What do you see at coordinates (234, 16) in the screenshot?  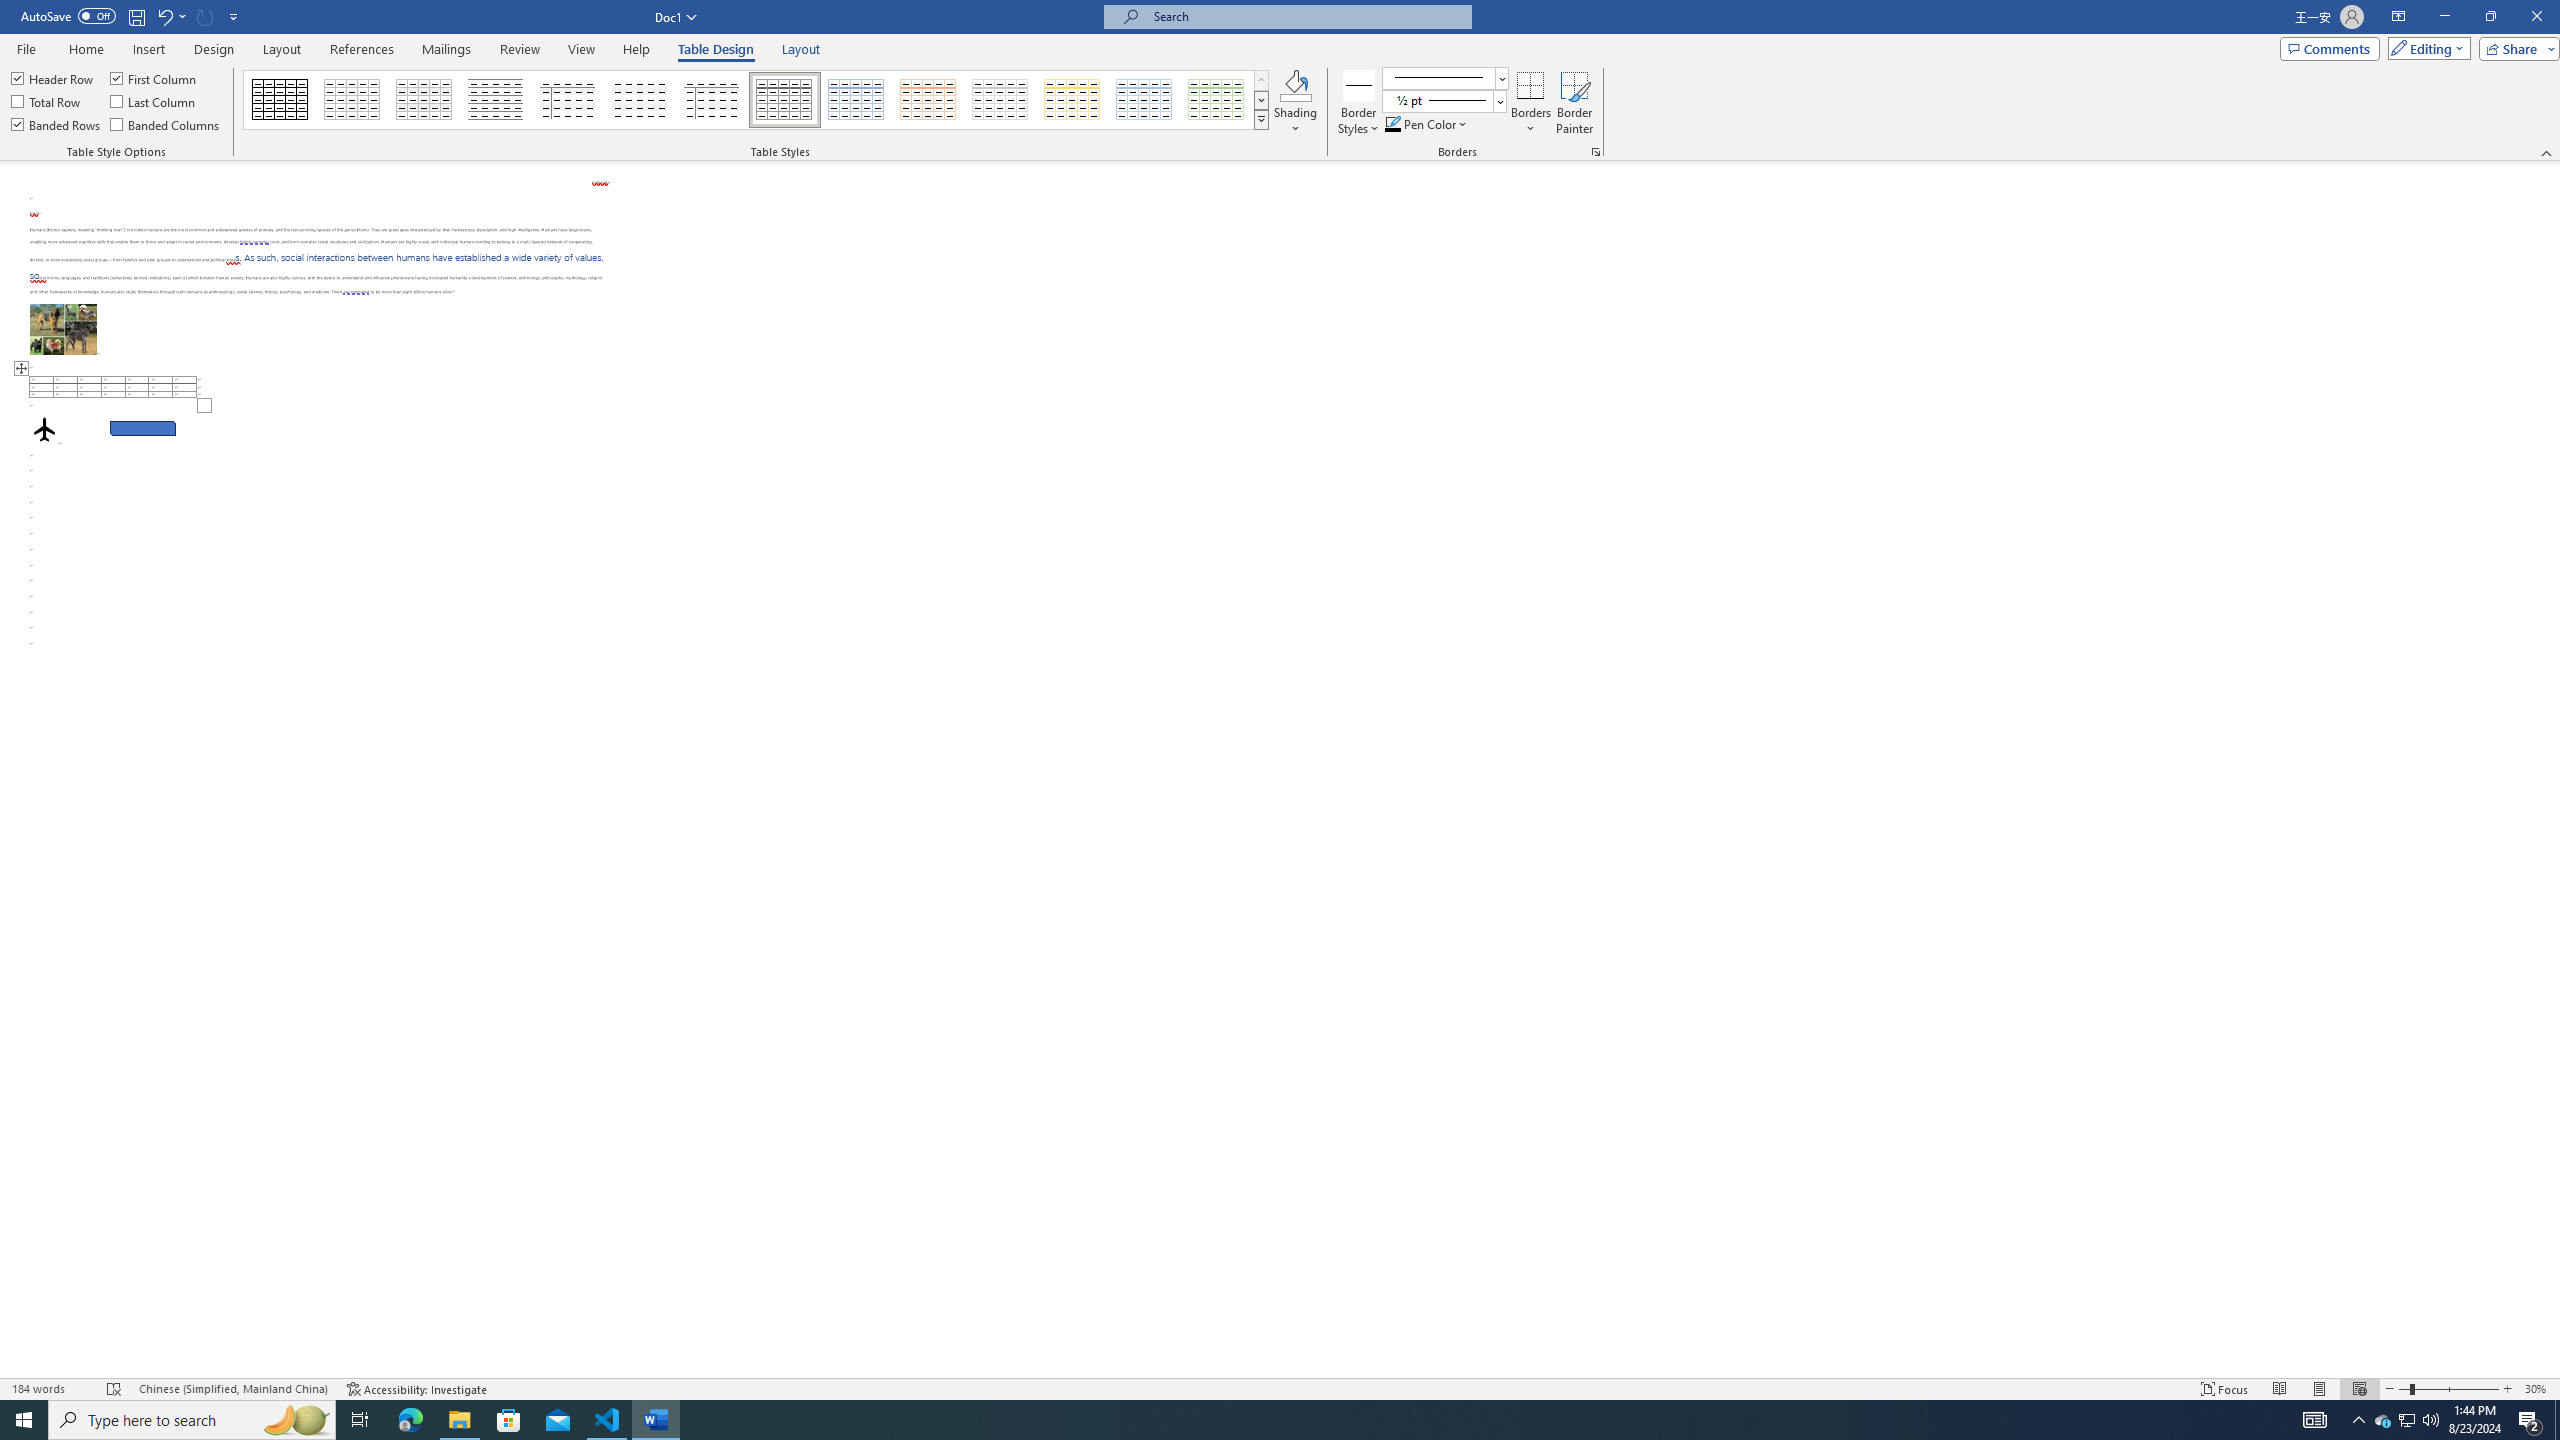 I see `Customize Quick Access Toolbar` at bounding box center [234, 16].